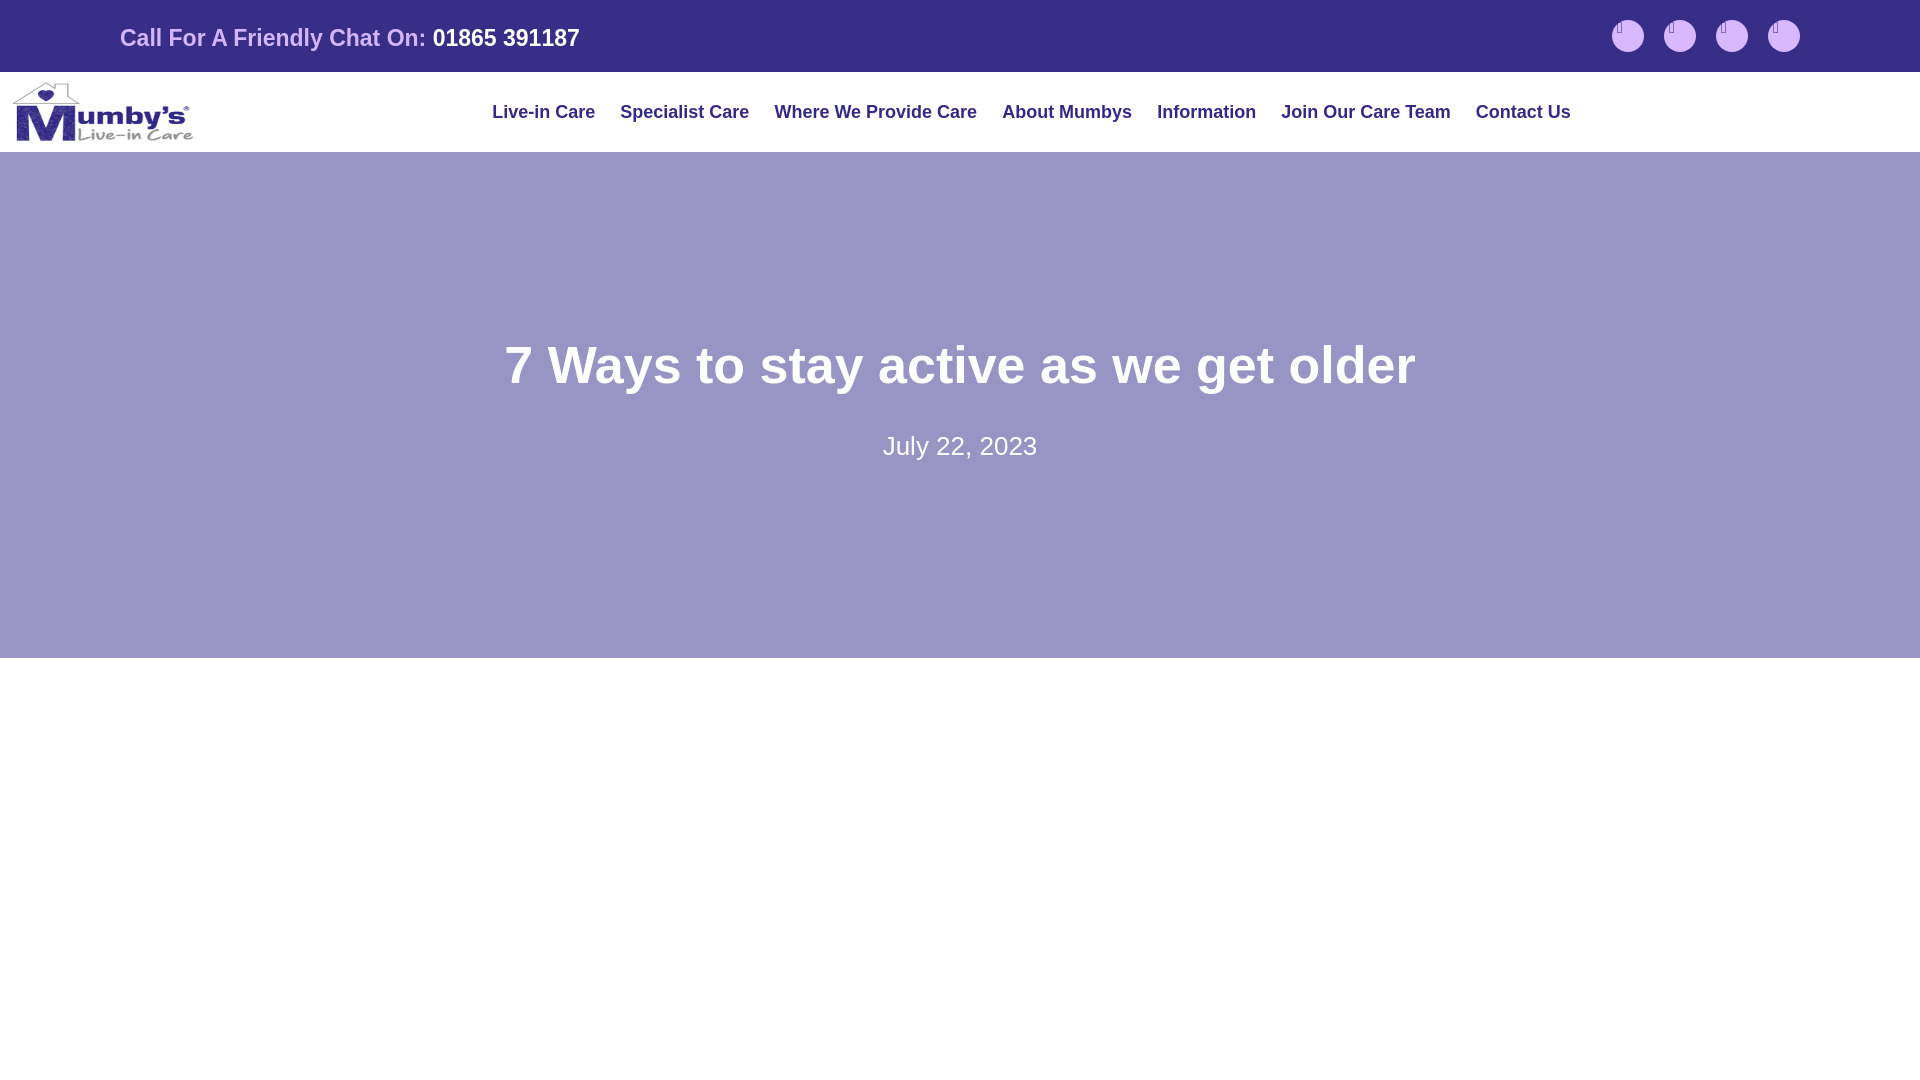 The image size is (1920, 1080). I want to click on About Mumbys, so click(1066, 112).